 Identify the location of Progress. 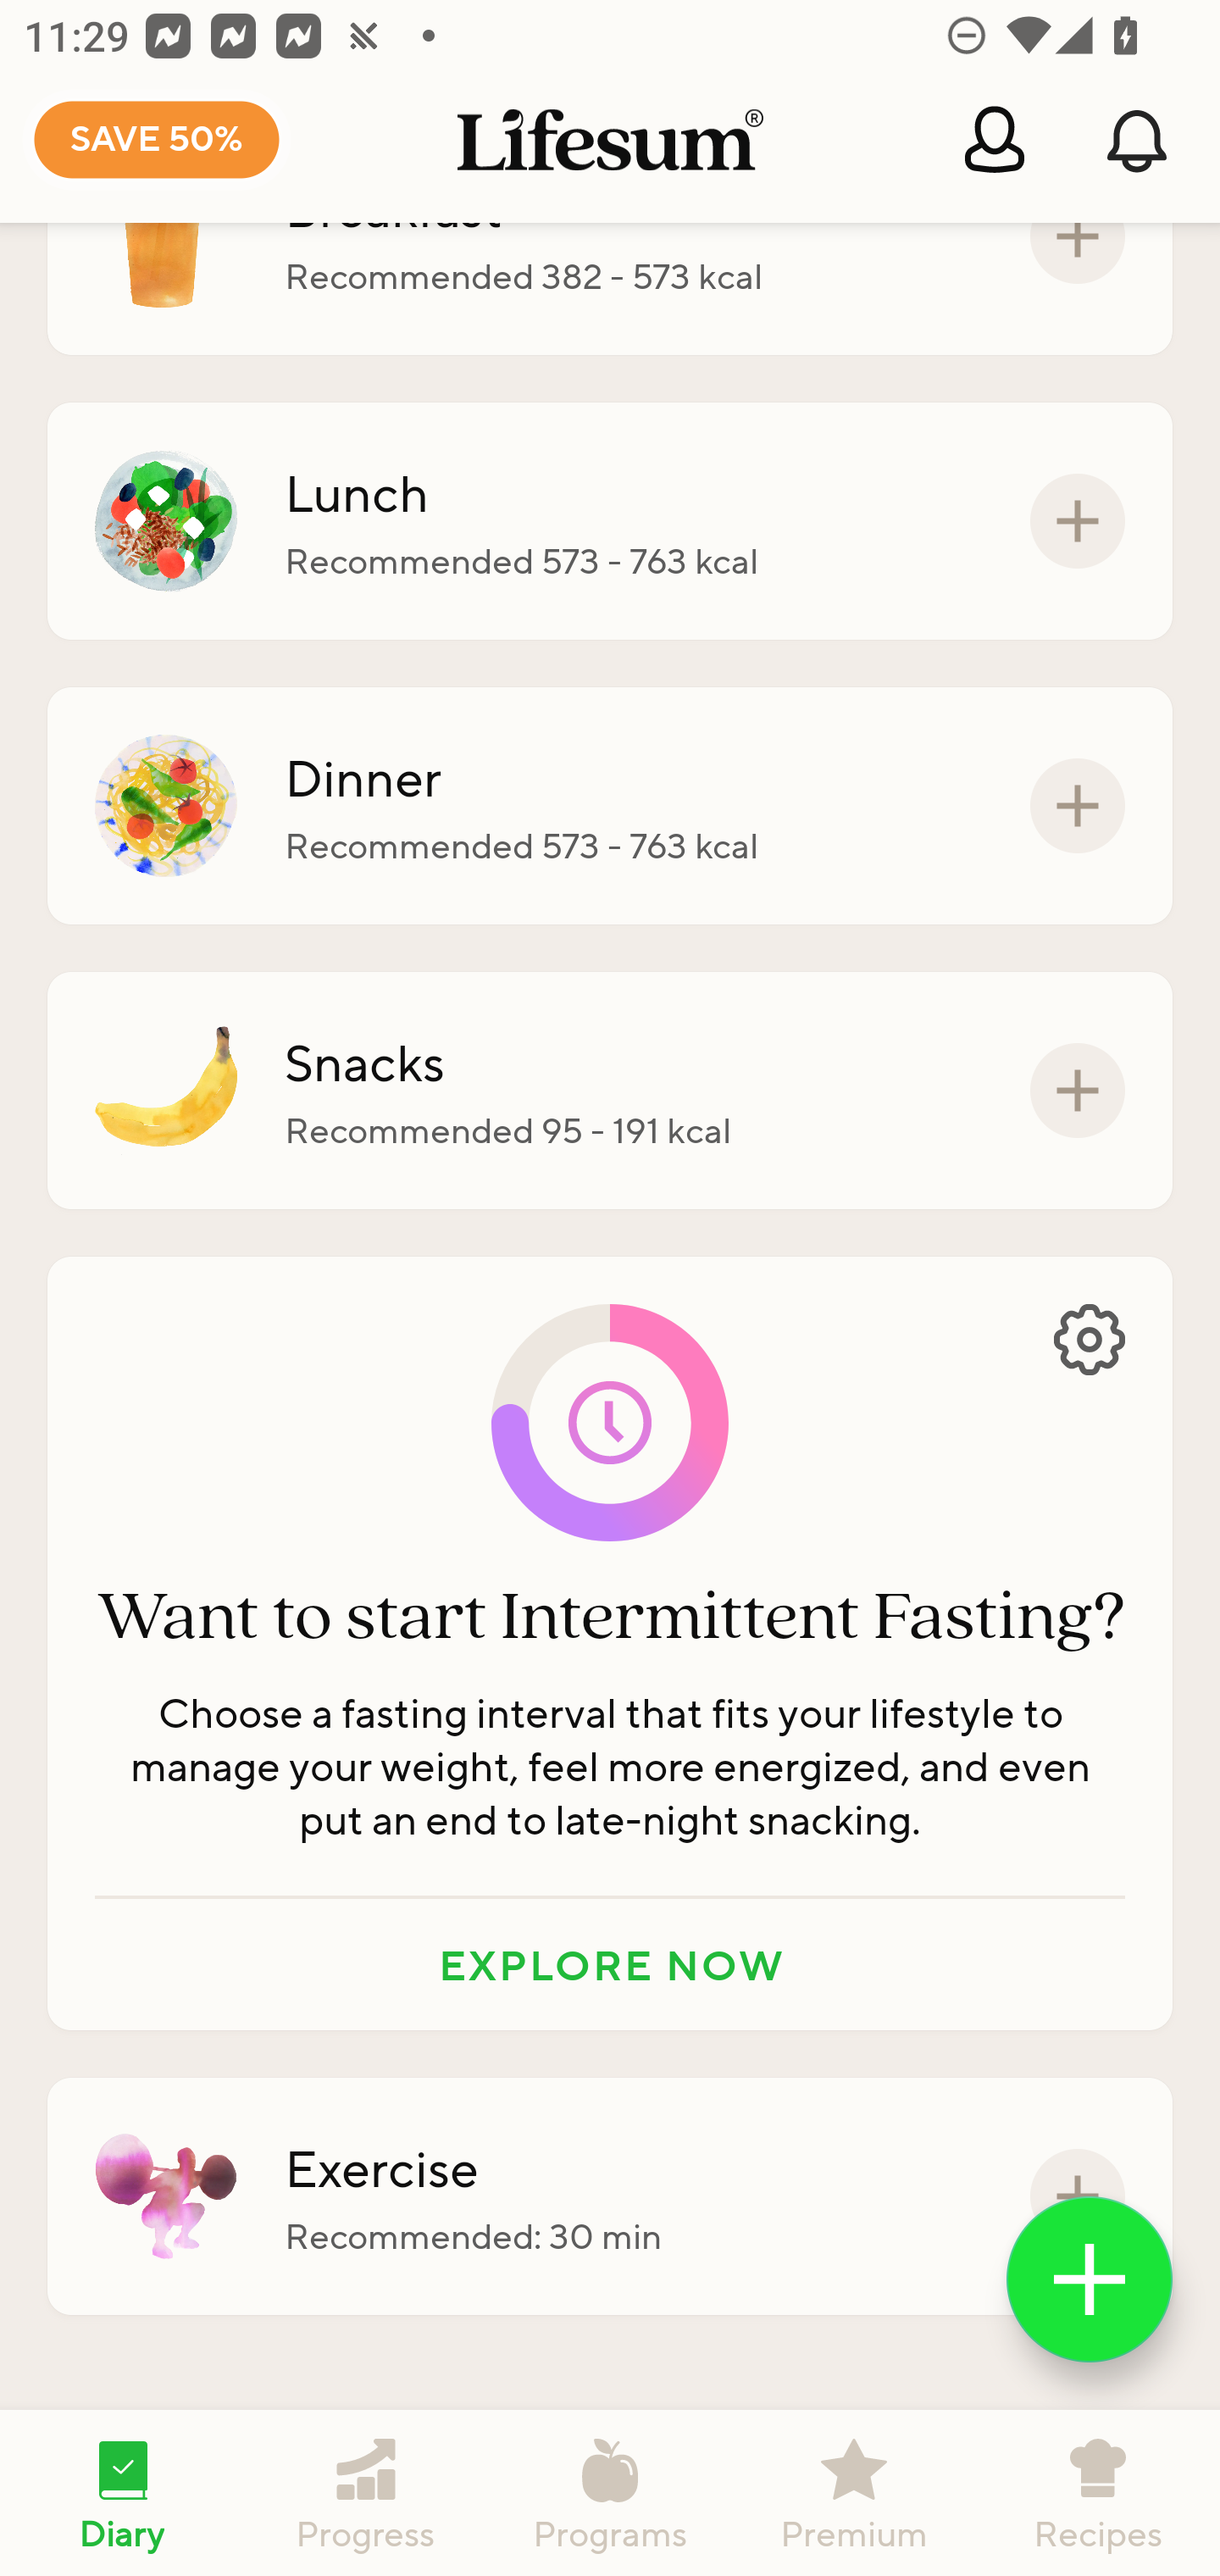
(366, 2493).